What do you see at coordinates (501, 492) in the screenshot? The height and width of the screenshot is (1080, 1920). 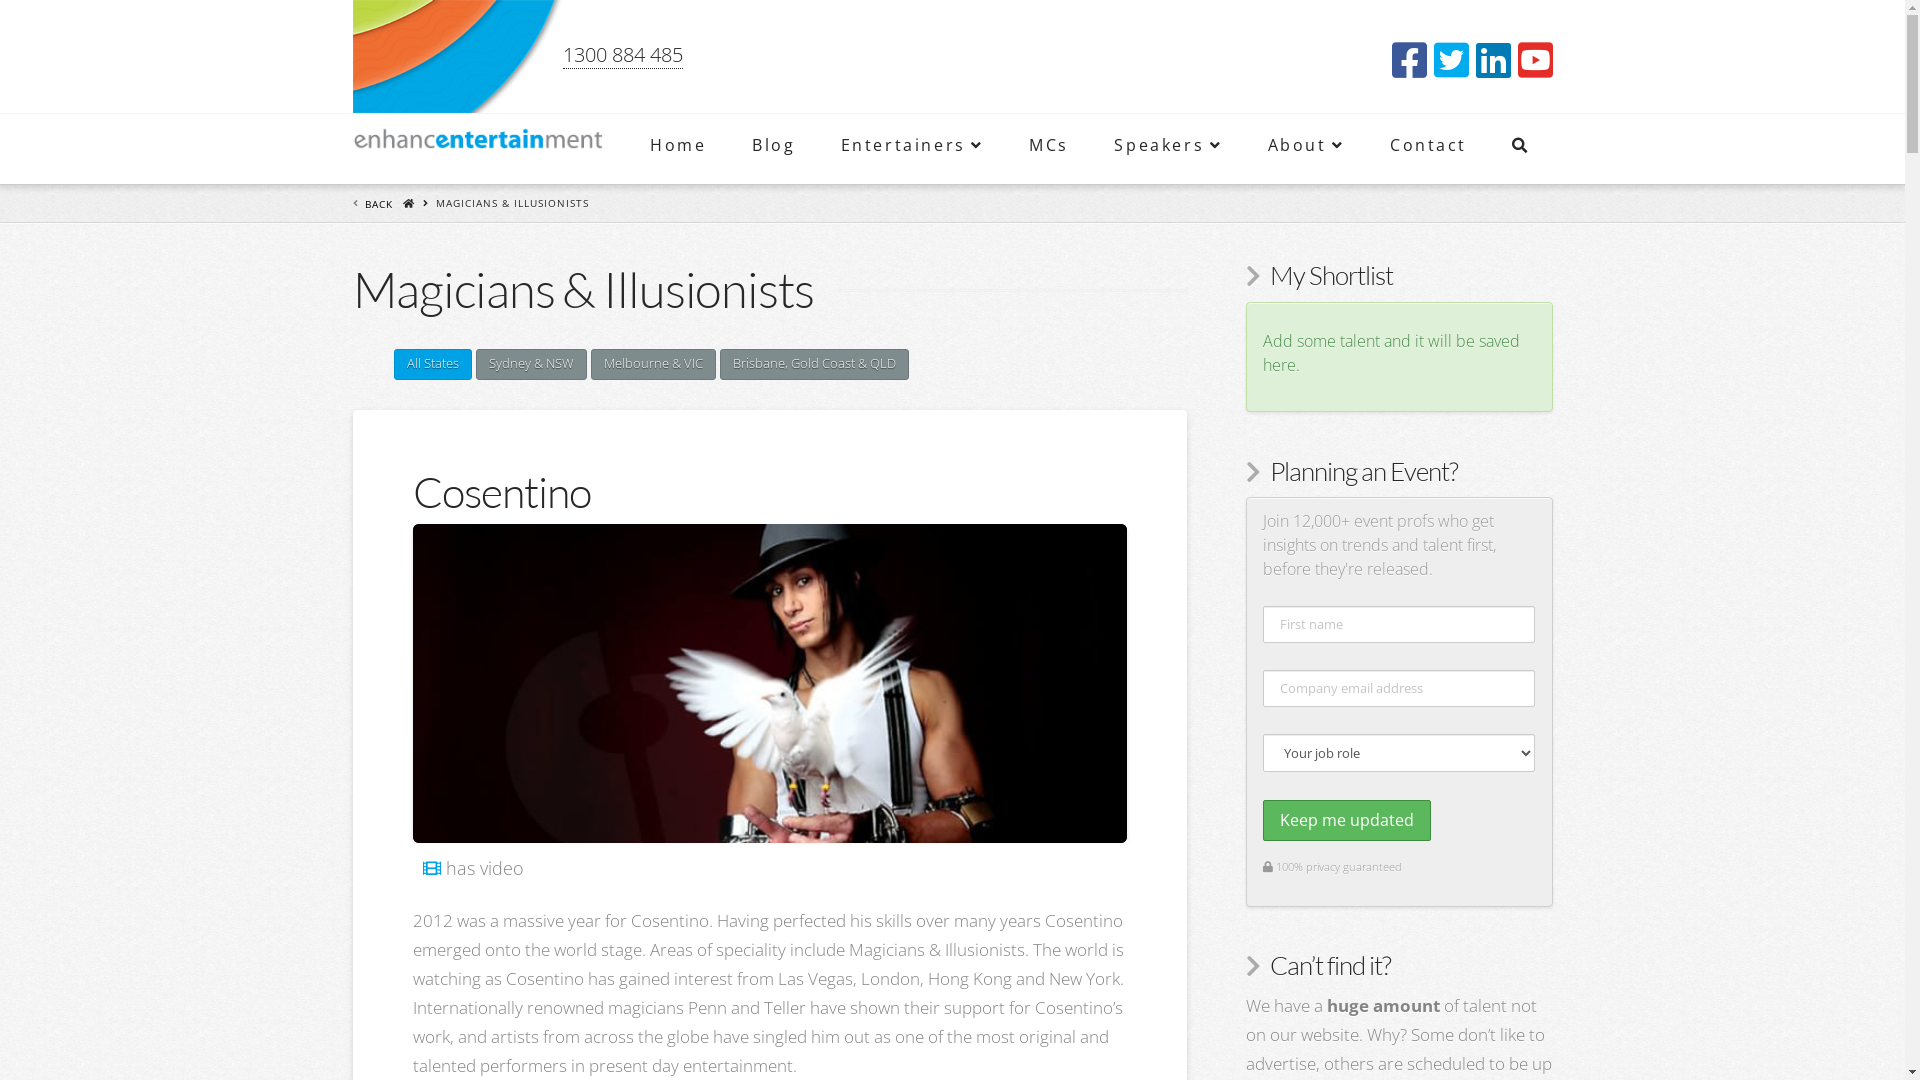 I see `Cosentino` at bounding box center [501, 492].